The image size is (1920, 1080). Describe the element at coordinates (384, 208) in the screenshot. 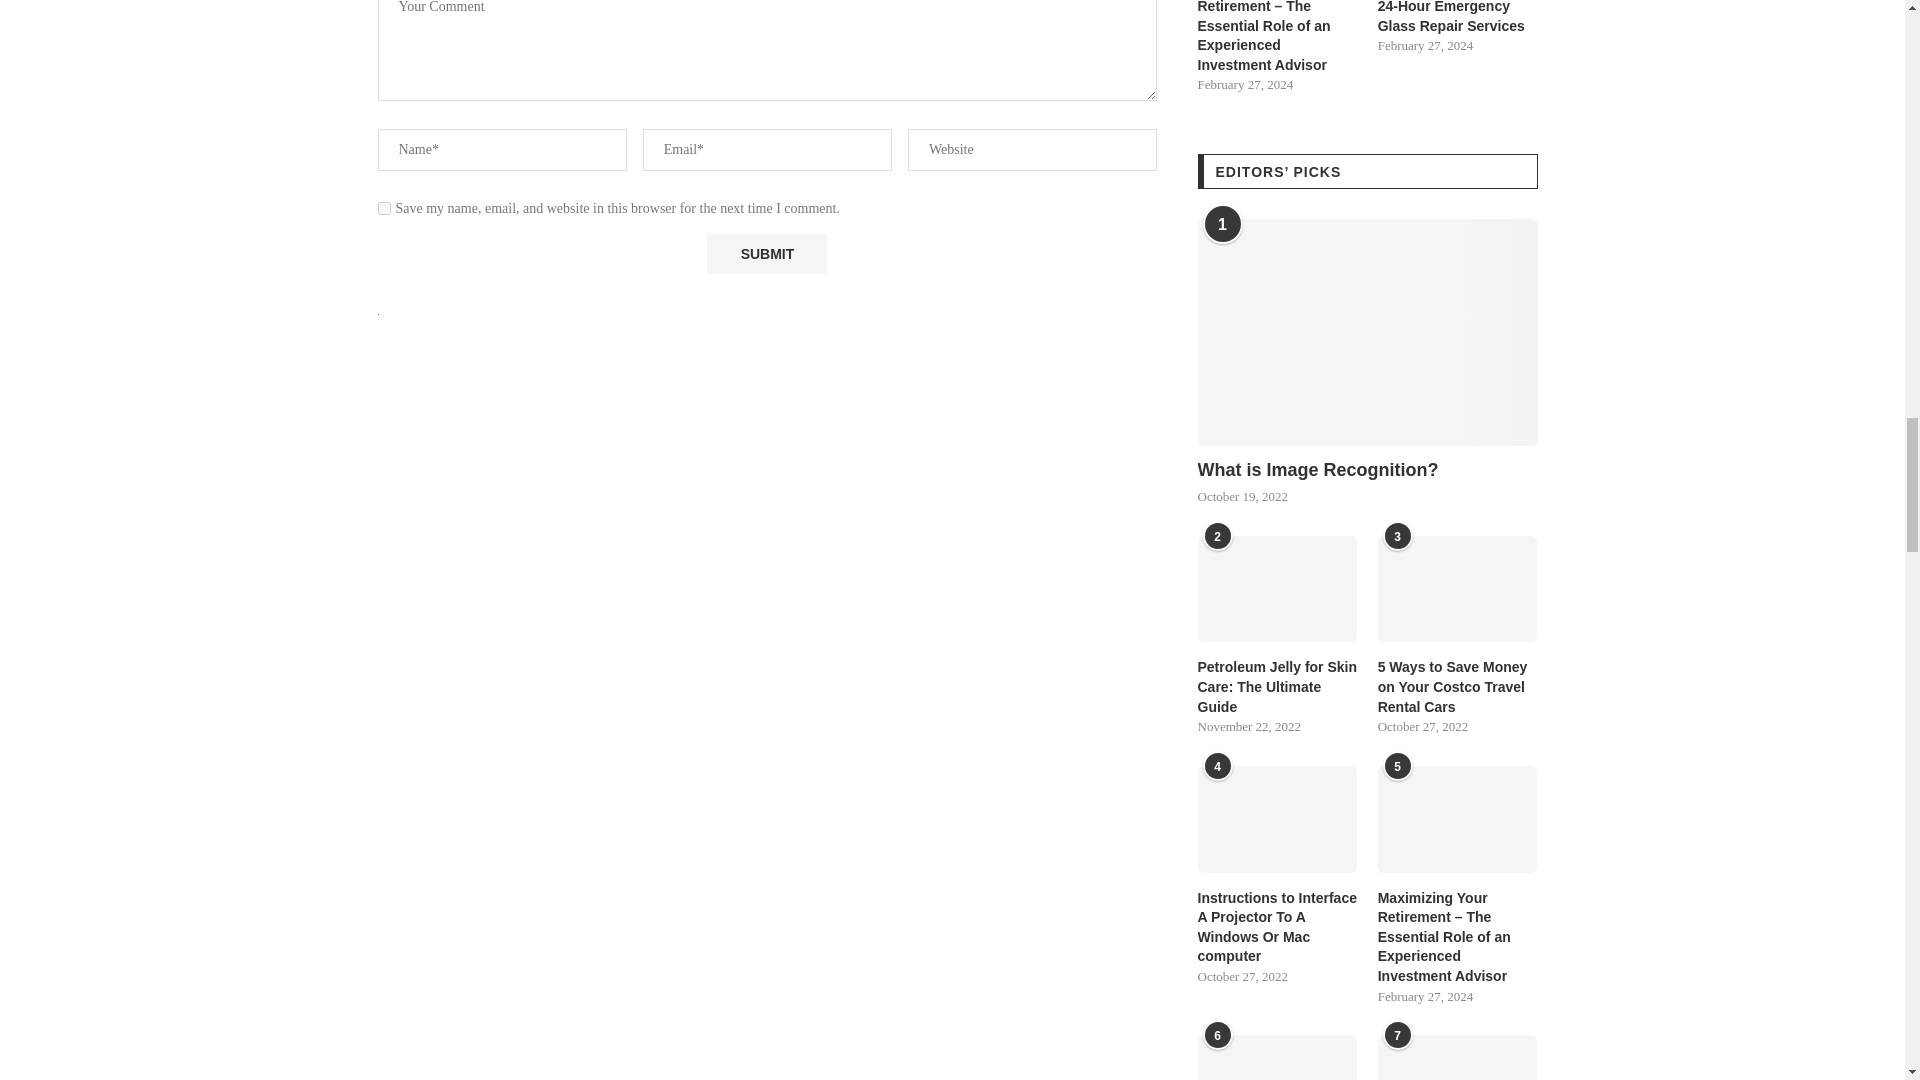

I see `yes` at that location.